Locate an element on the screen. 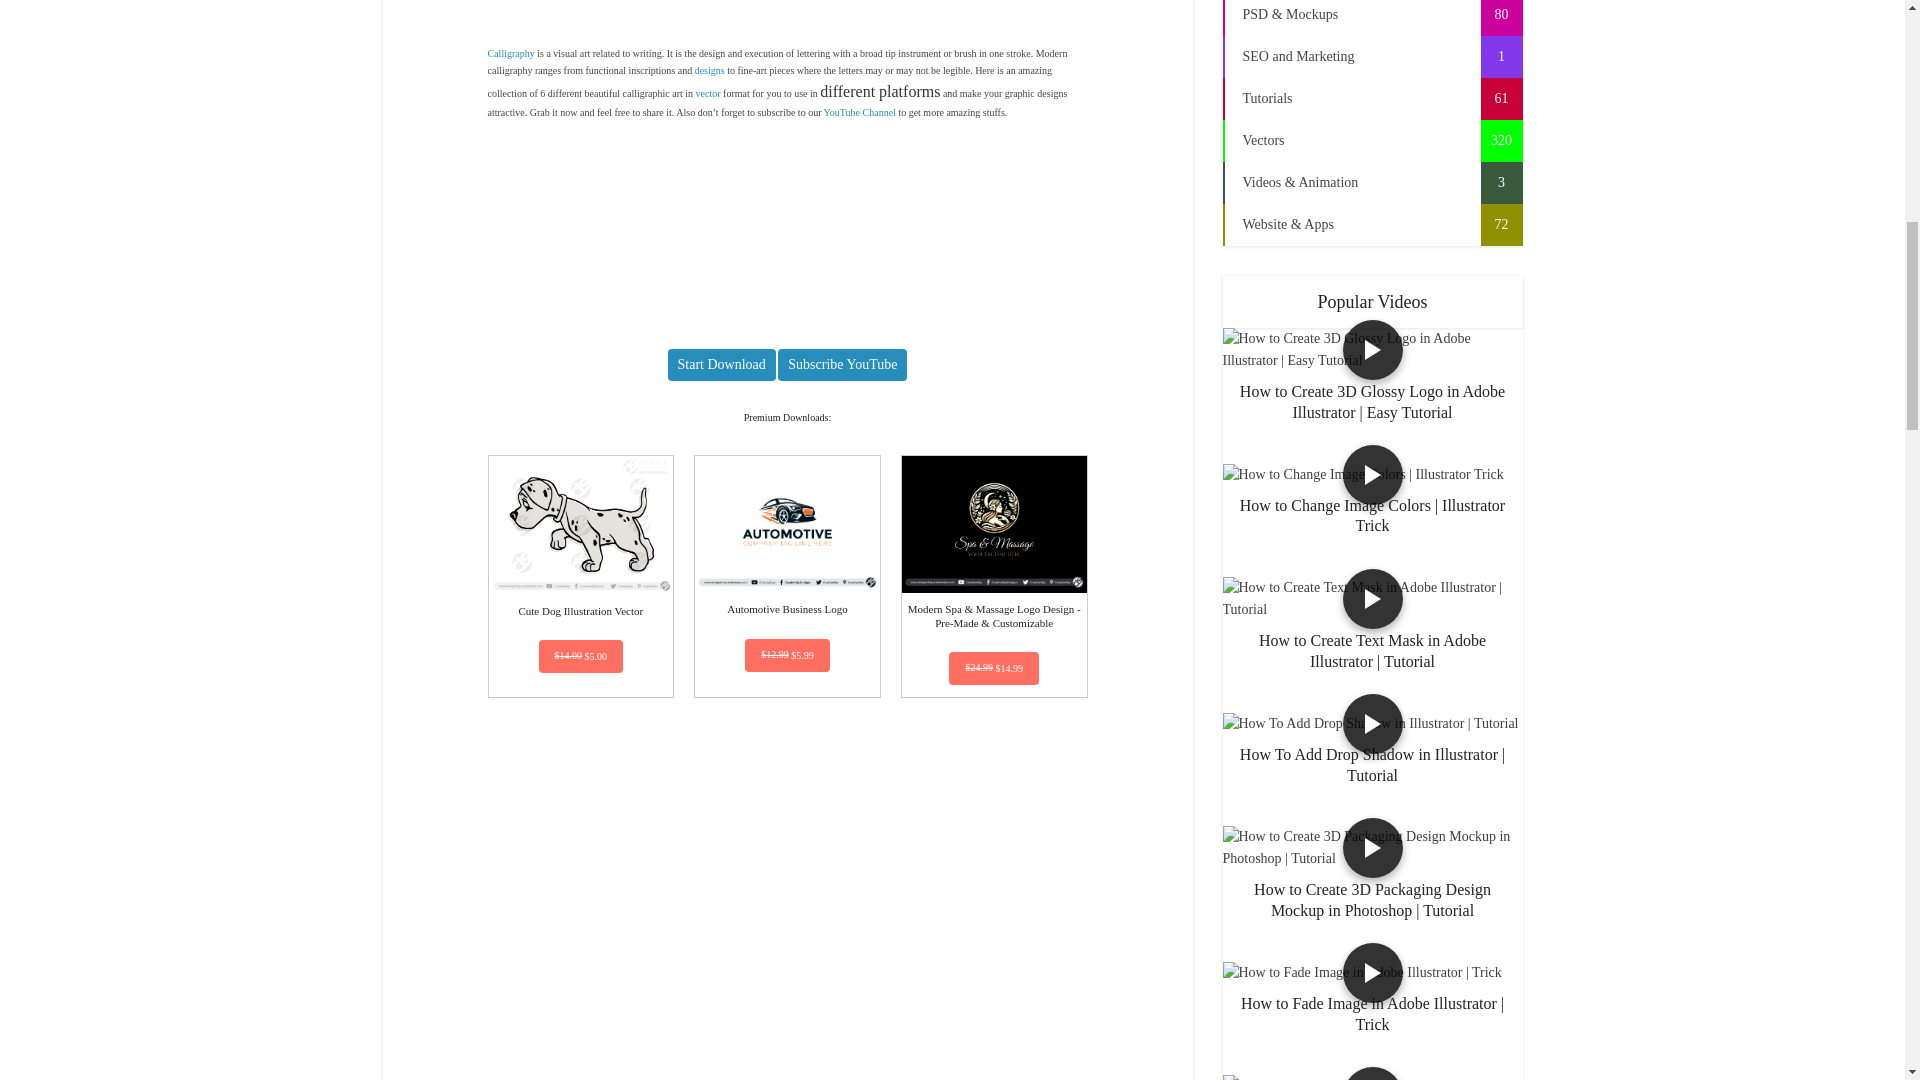 The width and height of the screenshot is (1920, 1080). Start Download is located at coordinates (722, 364).